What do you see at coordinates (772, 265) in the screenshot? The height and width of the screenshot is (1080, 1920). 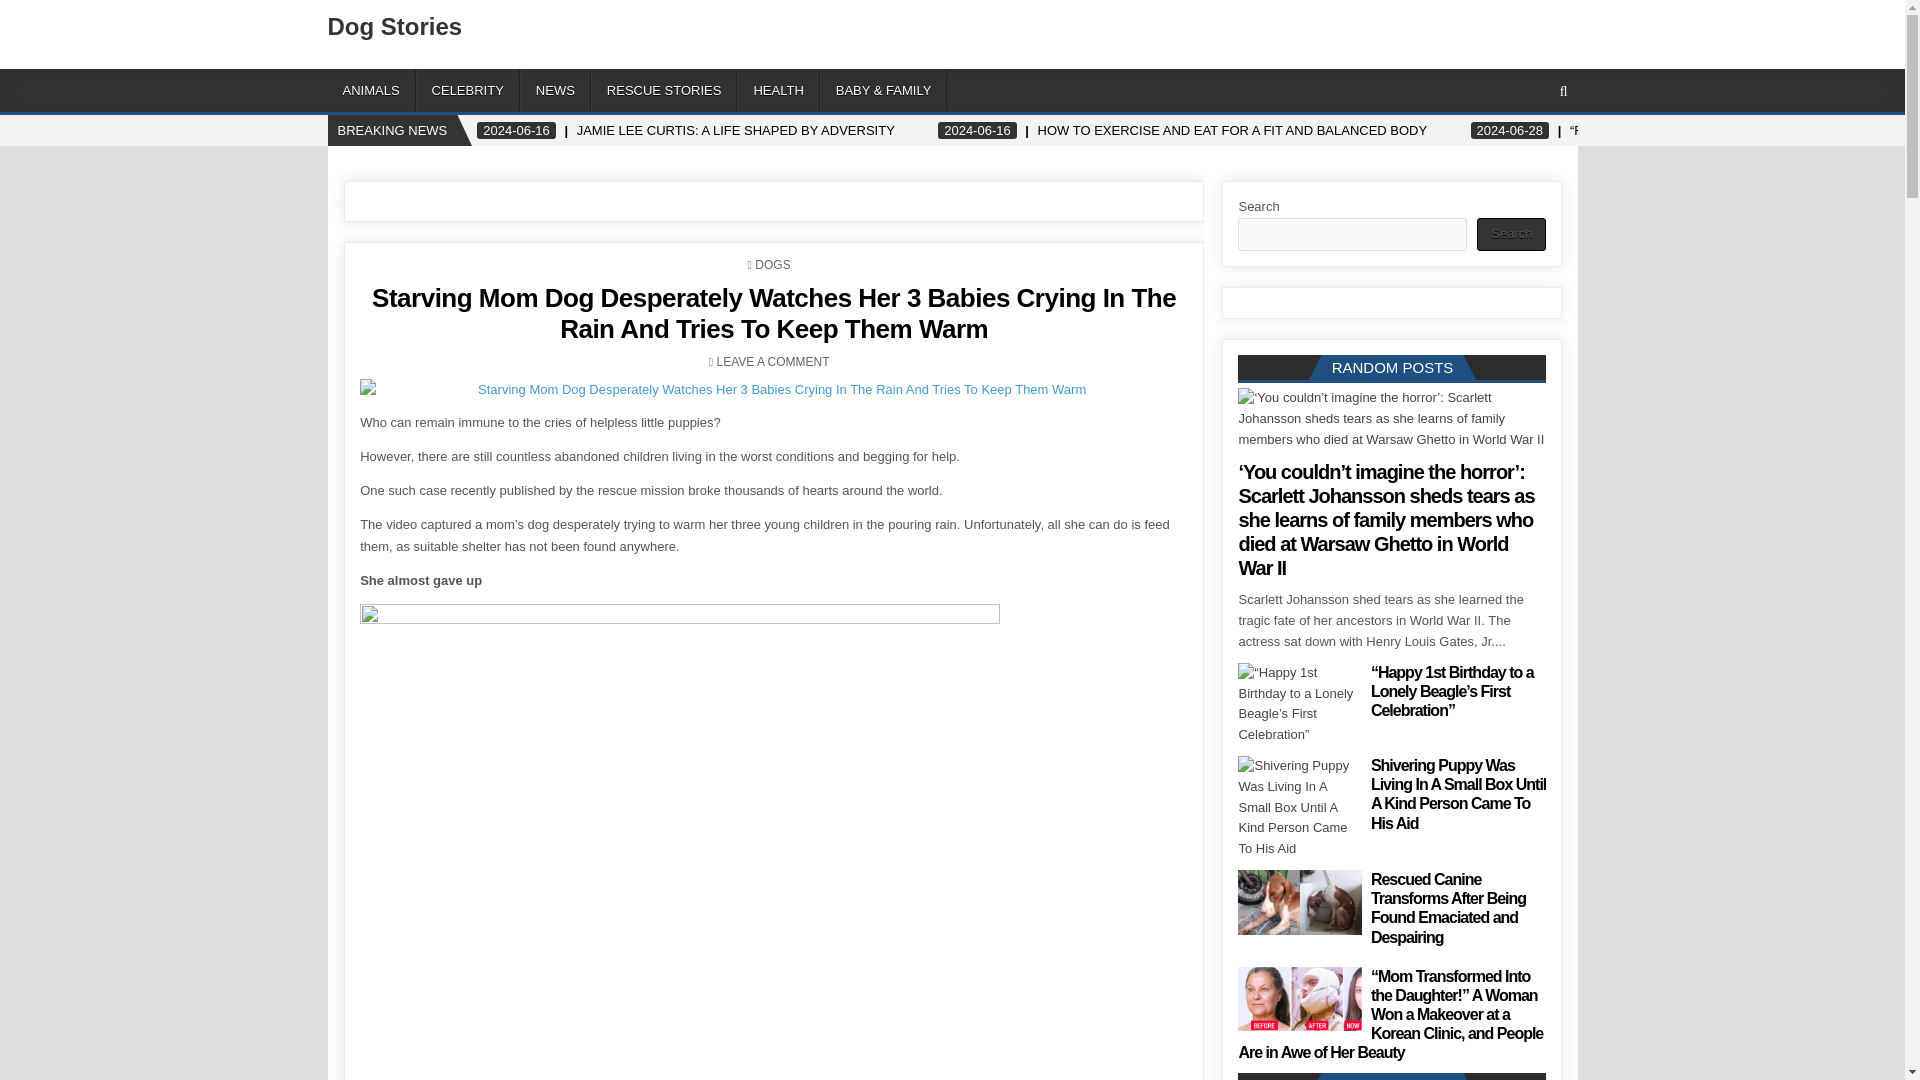 I see `DOGS` at bounding box center [772, 265].